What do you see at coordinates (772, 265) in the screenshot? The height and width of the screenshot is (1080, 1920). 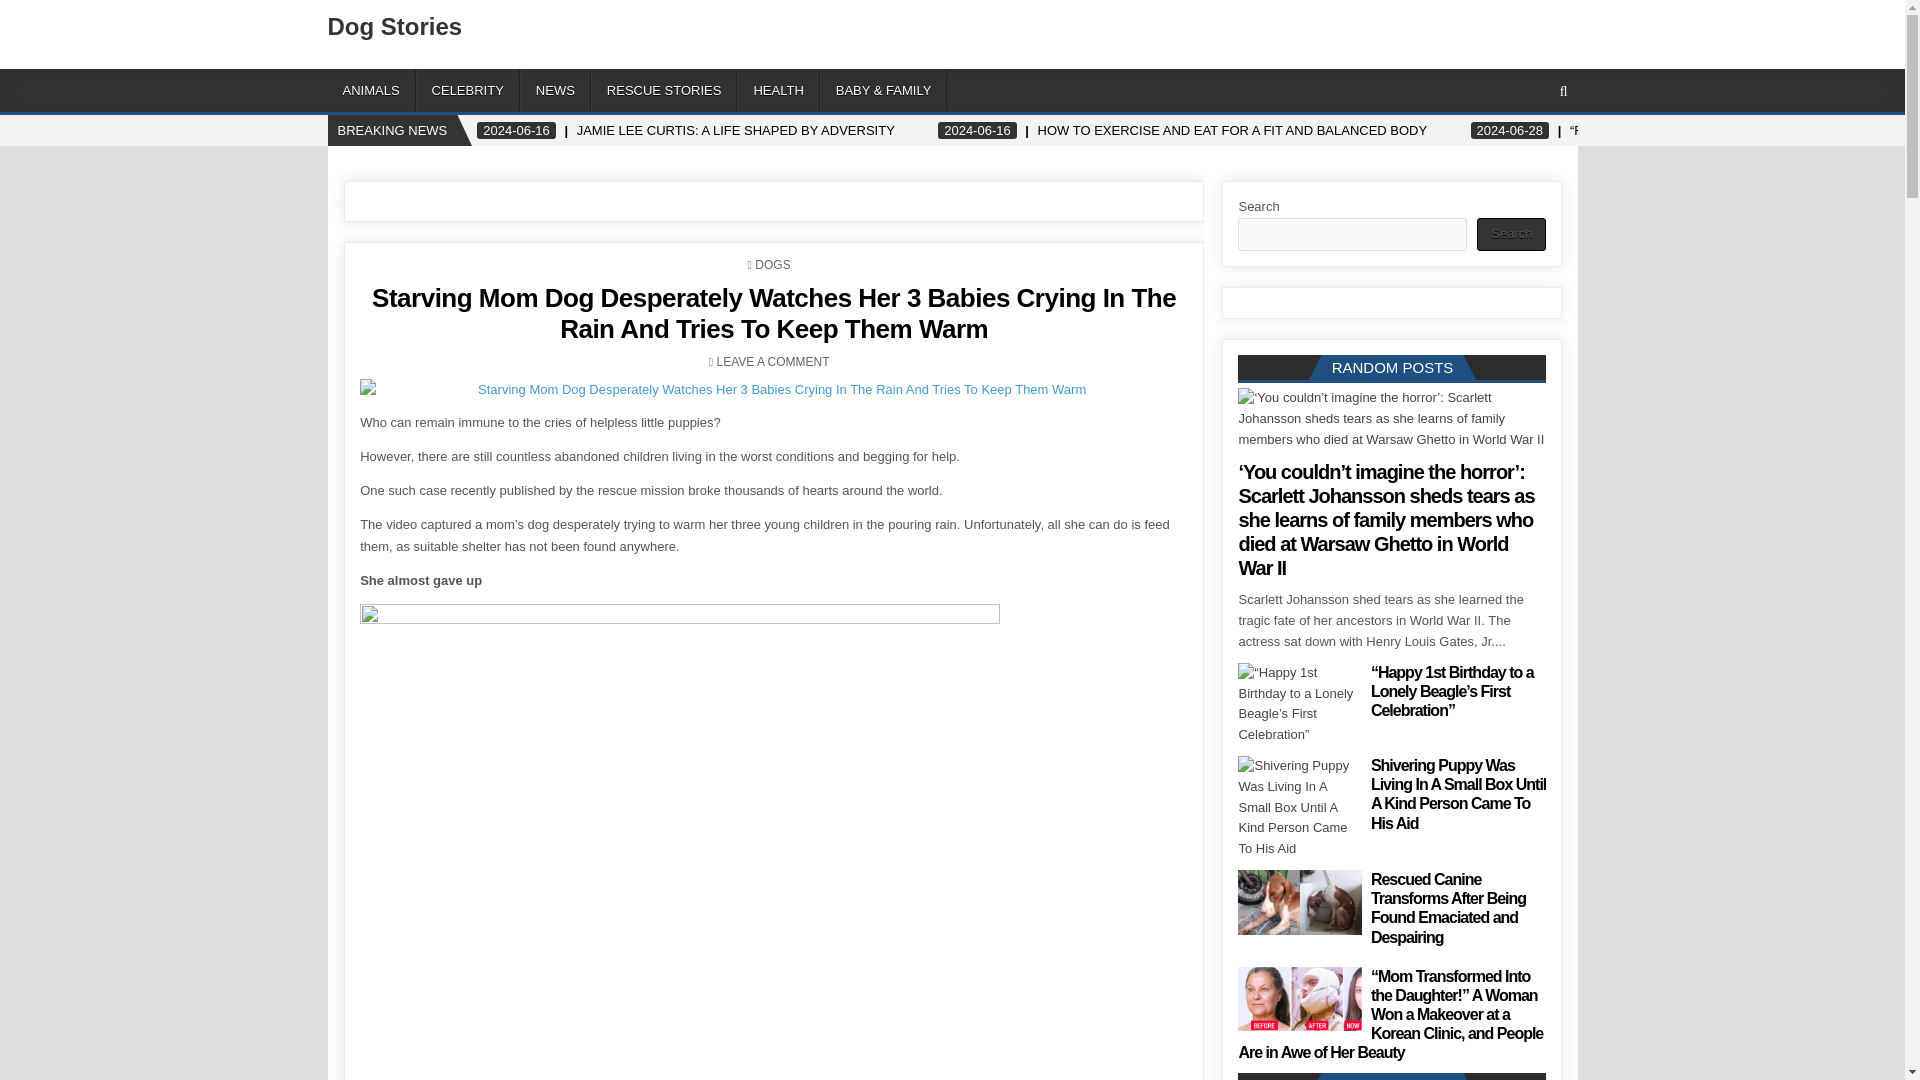 I see `DOGS` at bounding box center [772, 265].